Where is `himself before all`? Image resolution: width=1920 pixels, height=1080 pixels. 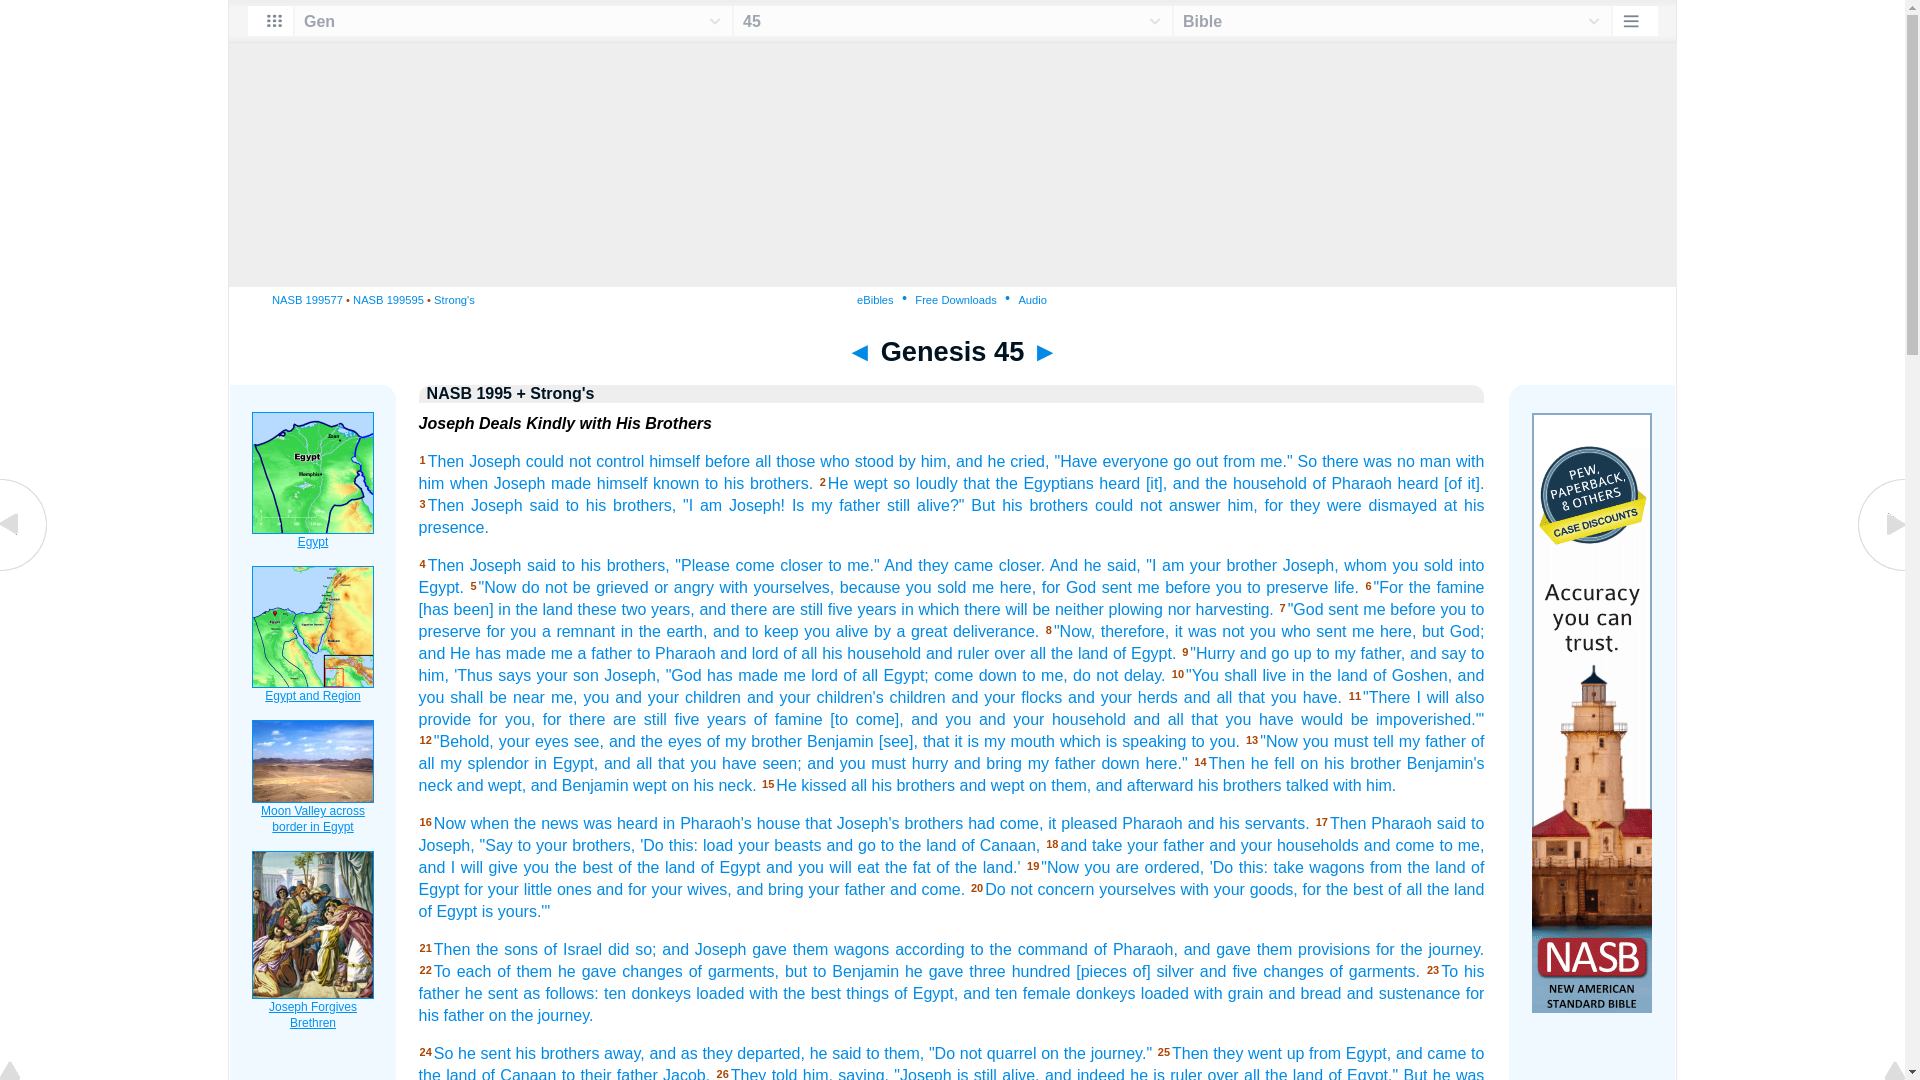
himself before all is located at coordinates (710, 460).